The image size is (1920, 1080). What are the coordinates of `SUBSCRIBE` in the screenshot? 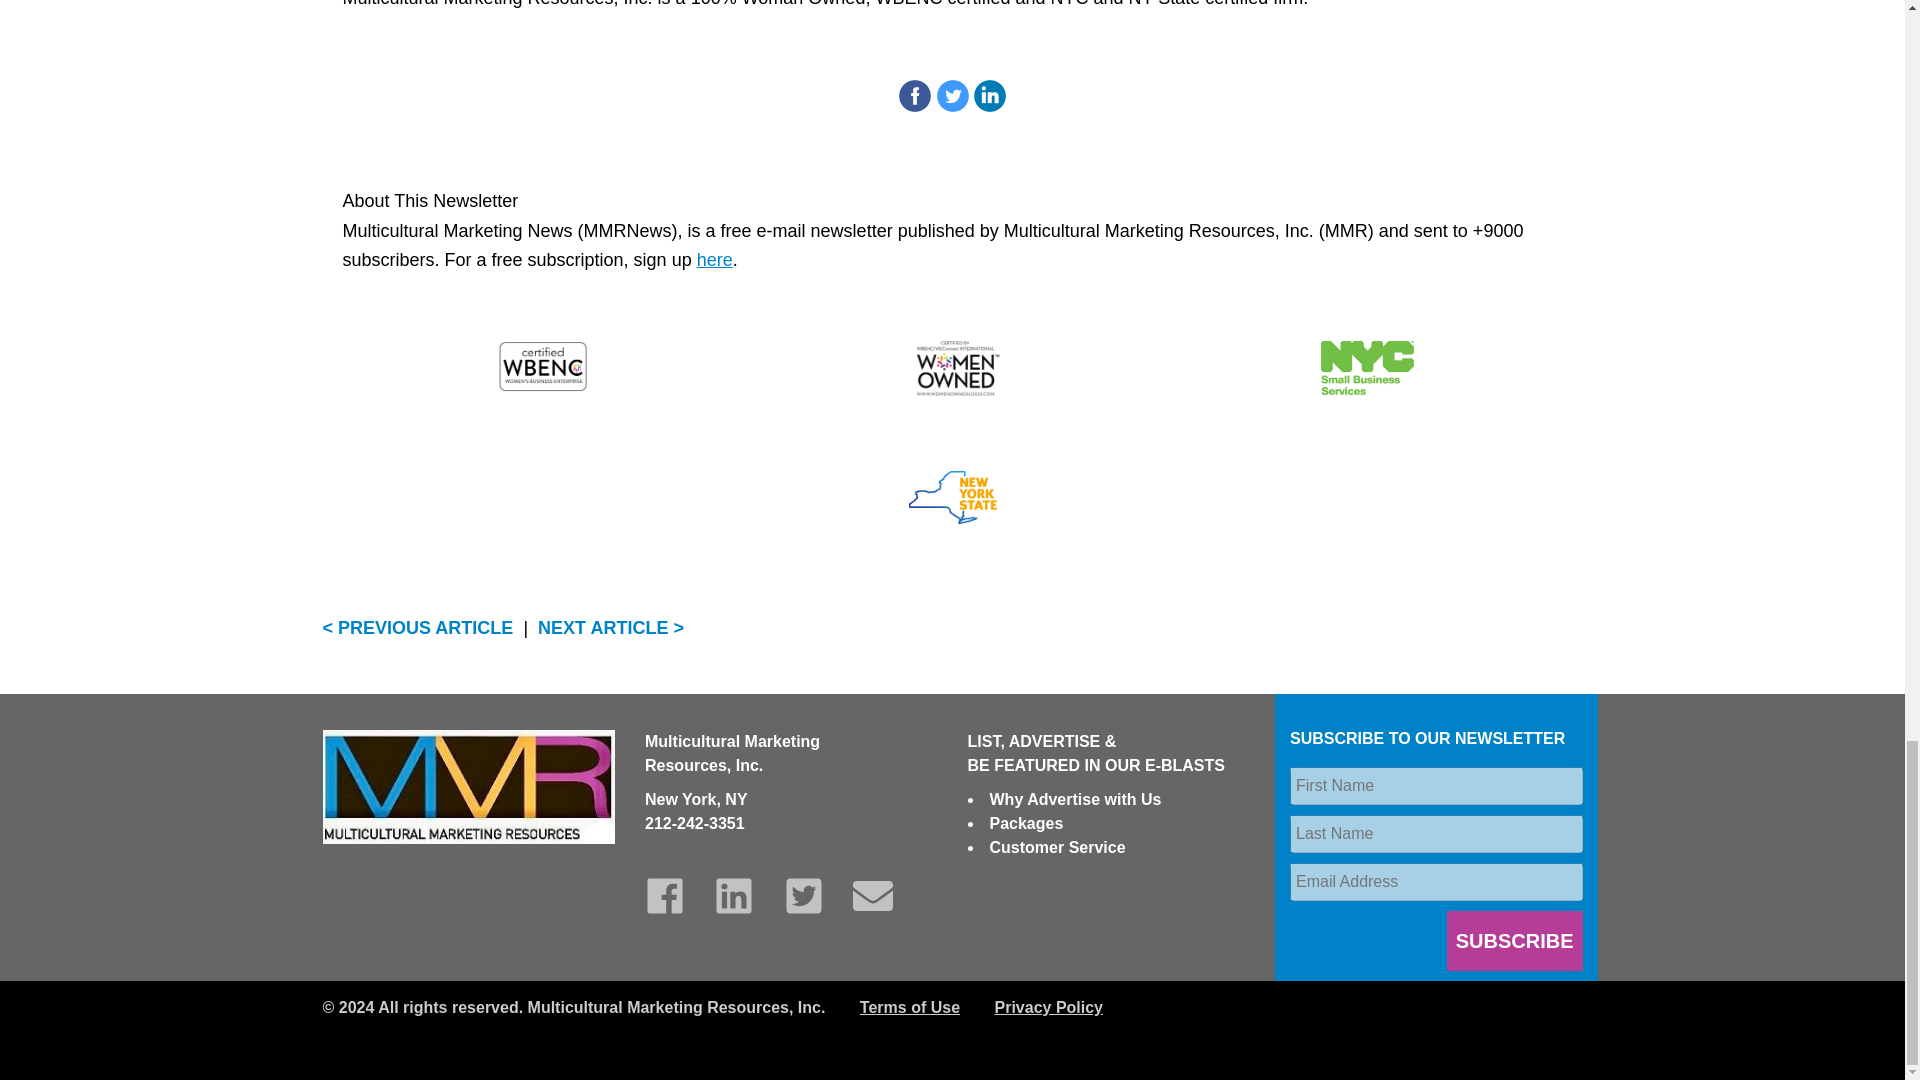 It's located at (1514, 940).